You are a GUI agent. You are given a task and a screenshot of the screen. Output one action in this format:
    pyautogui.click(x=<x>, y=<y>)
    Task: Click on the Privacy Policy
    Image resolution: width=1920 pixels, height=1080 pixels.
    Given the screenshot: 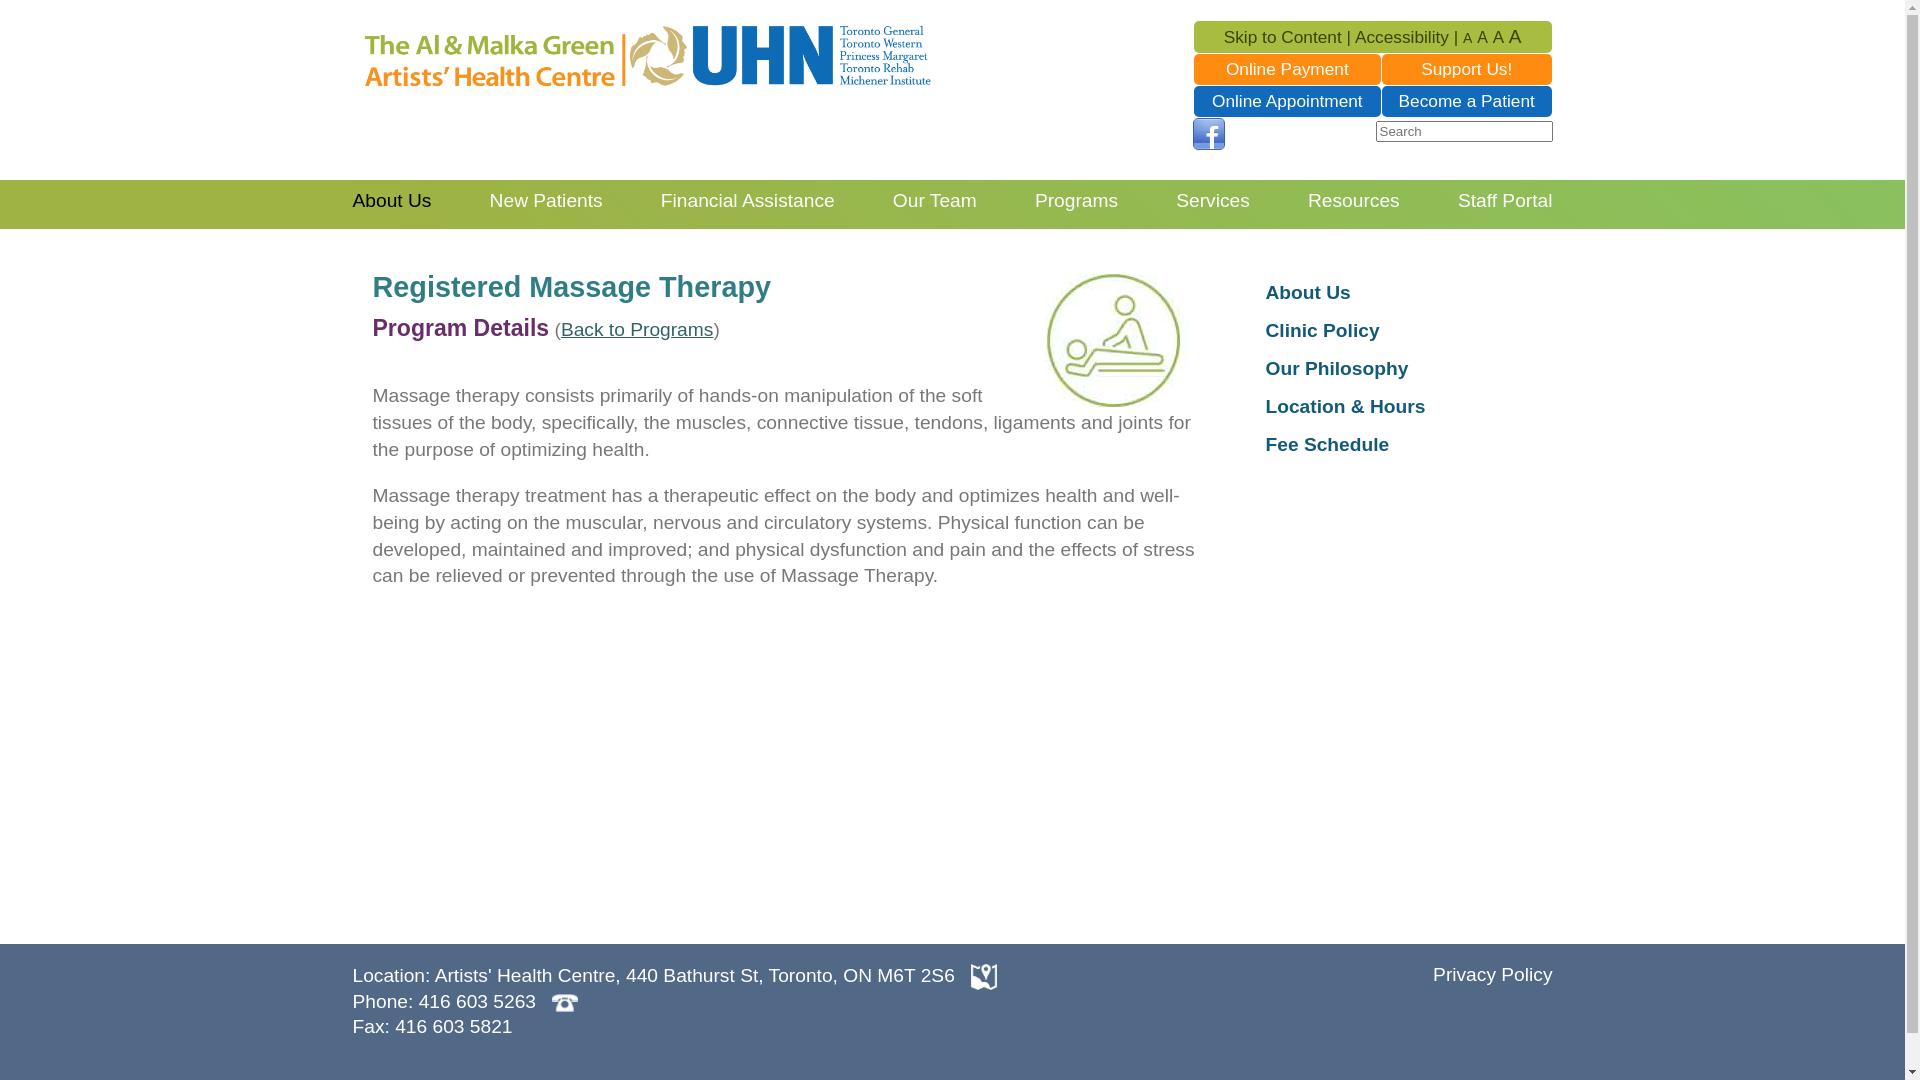 What is the action you would take?
    pyautogui.click(x=1492, y=974)
    